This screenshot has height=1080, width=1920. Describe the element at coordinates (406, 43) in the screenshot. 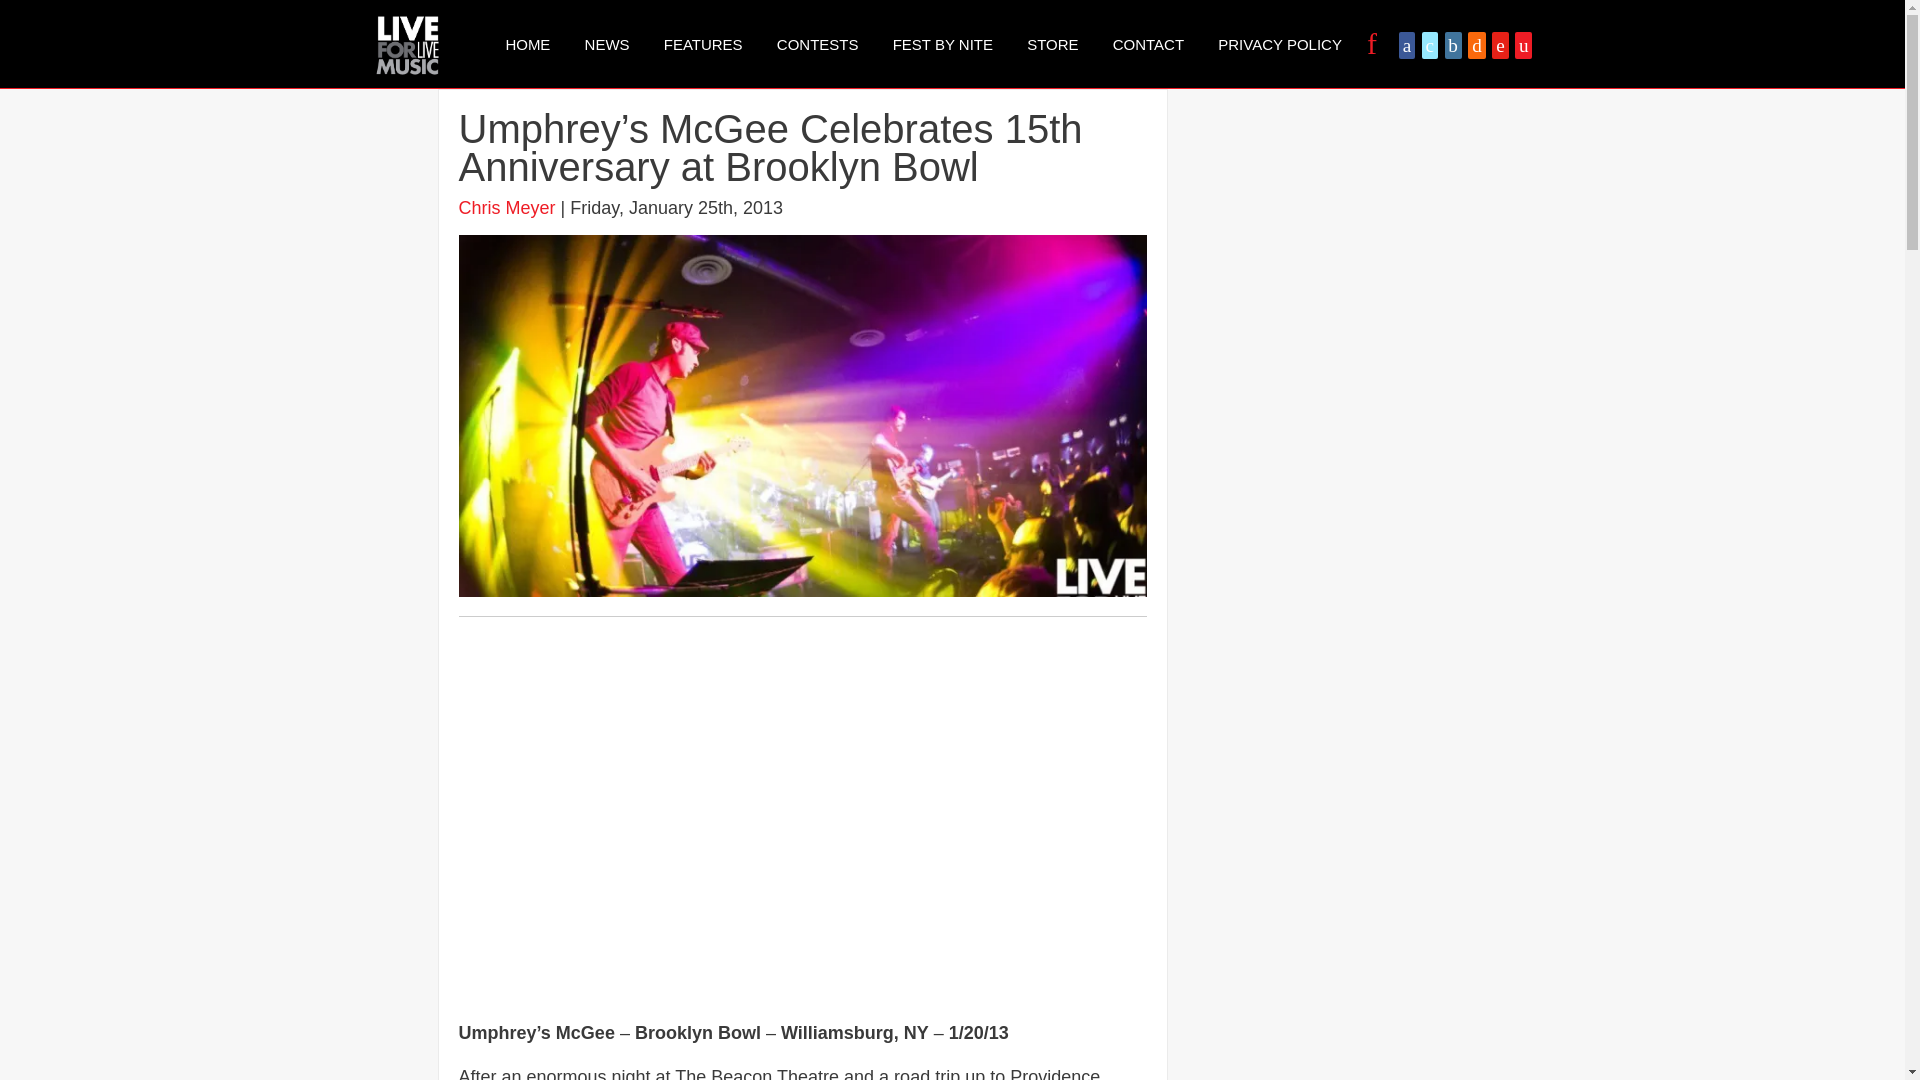

I see `L4LM` at that location.